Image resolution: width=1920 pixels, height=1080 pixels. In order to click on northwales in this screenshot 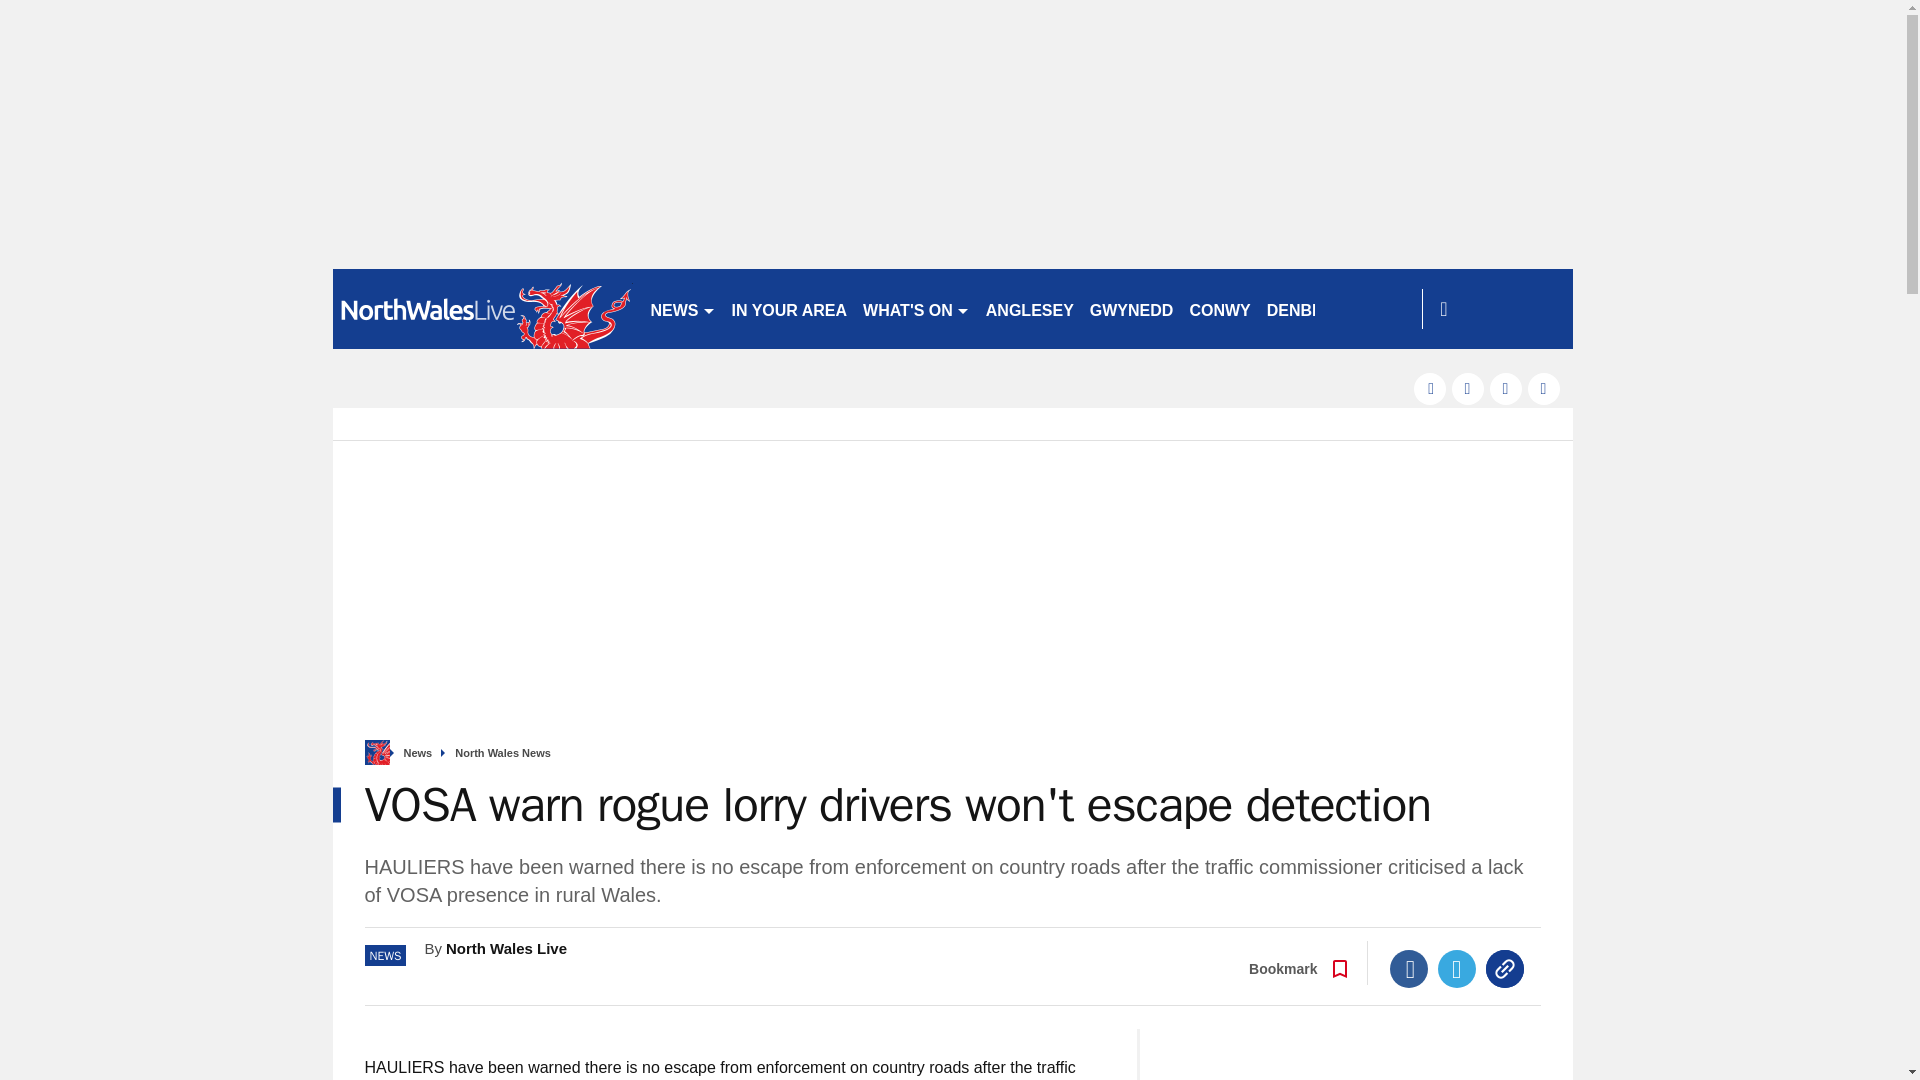, I will do `click(482, 308)`.